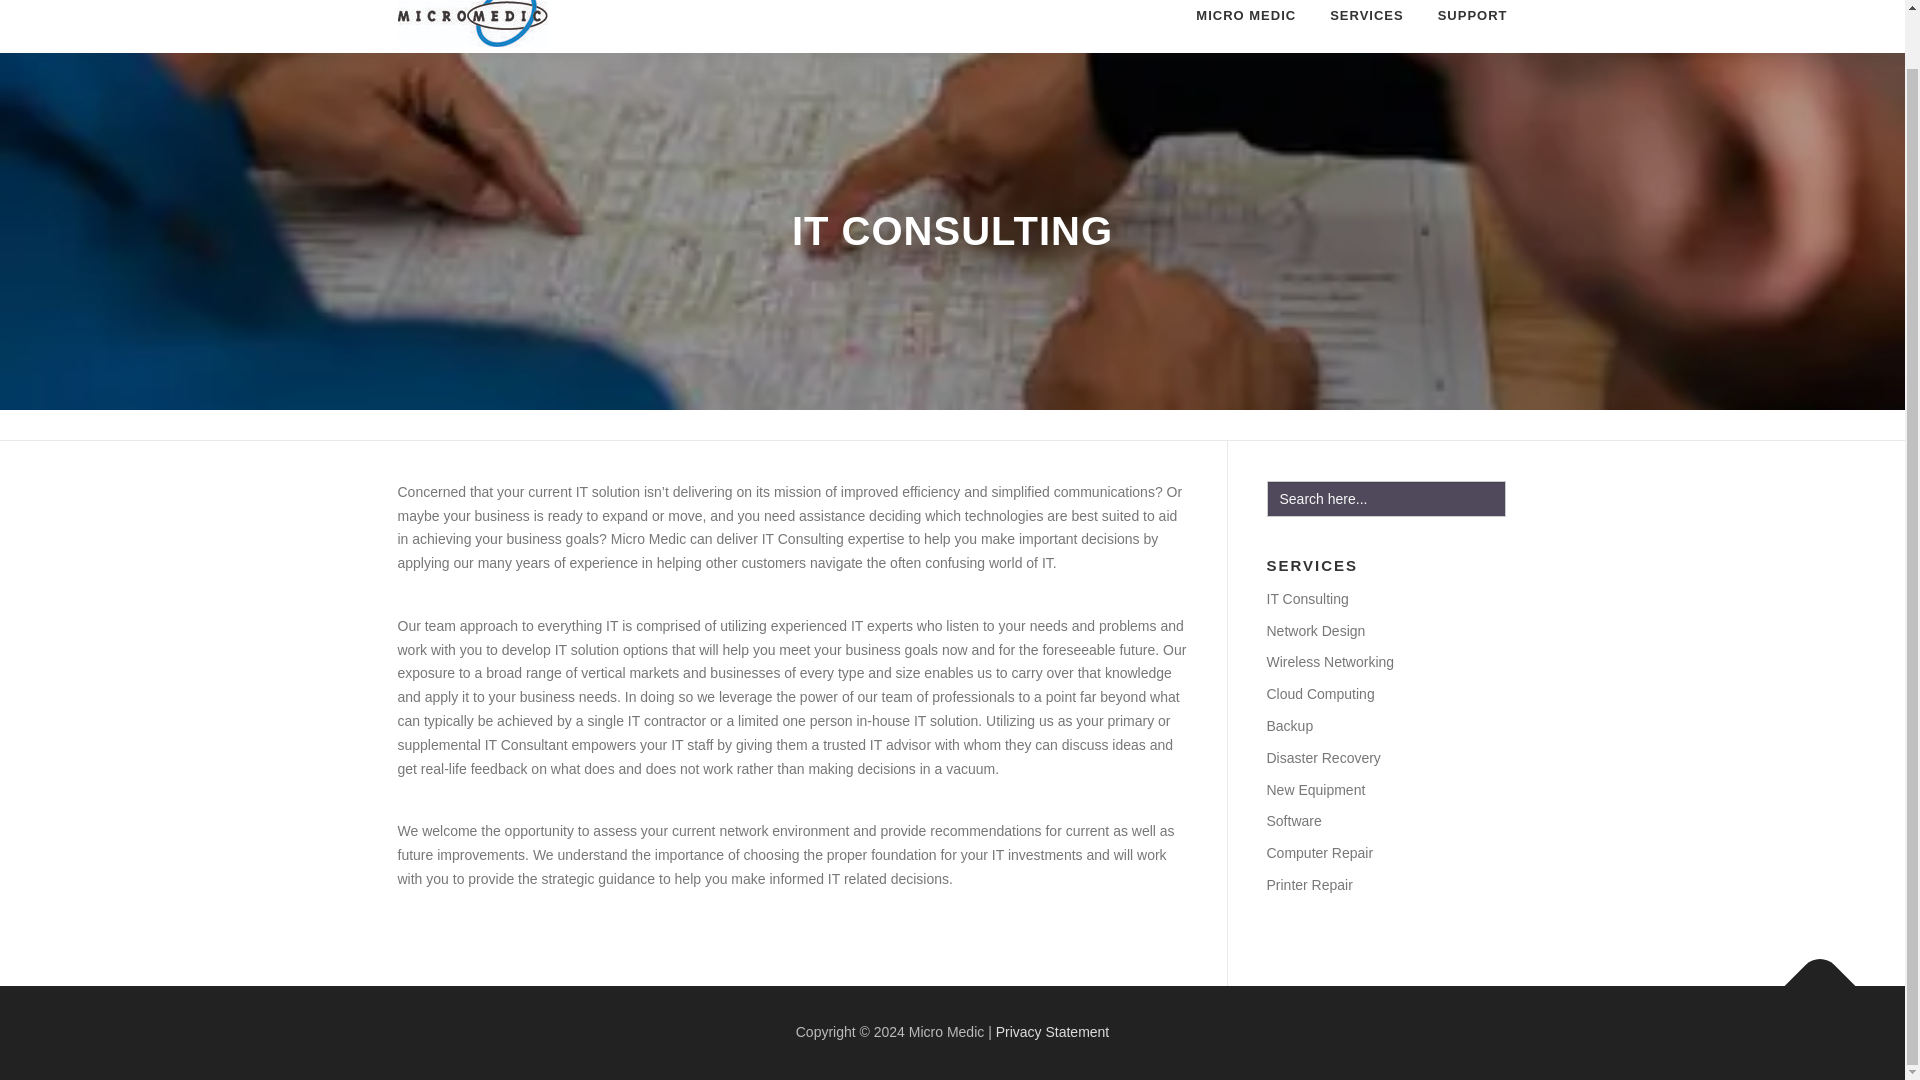 The width and height of the screenshot is (1920, 1080). I want to click on SERVICES, so click(1366, 26).